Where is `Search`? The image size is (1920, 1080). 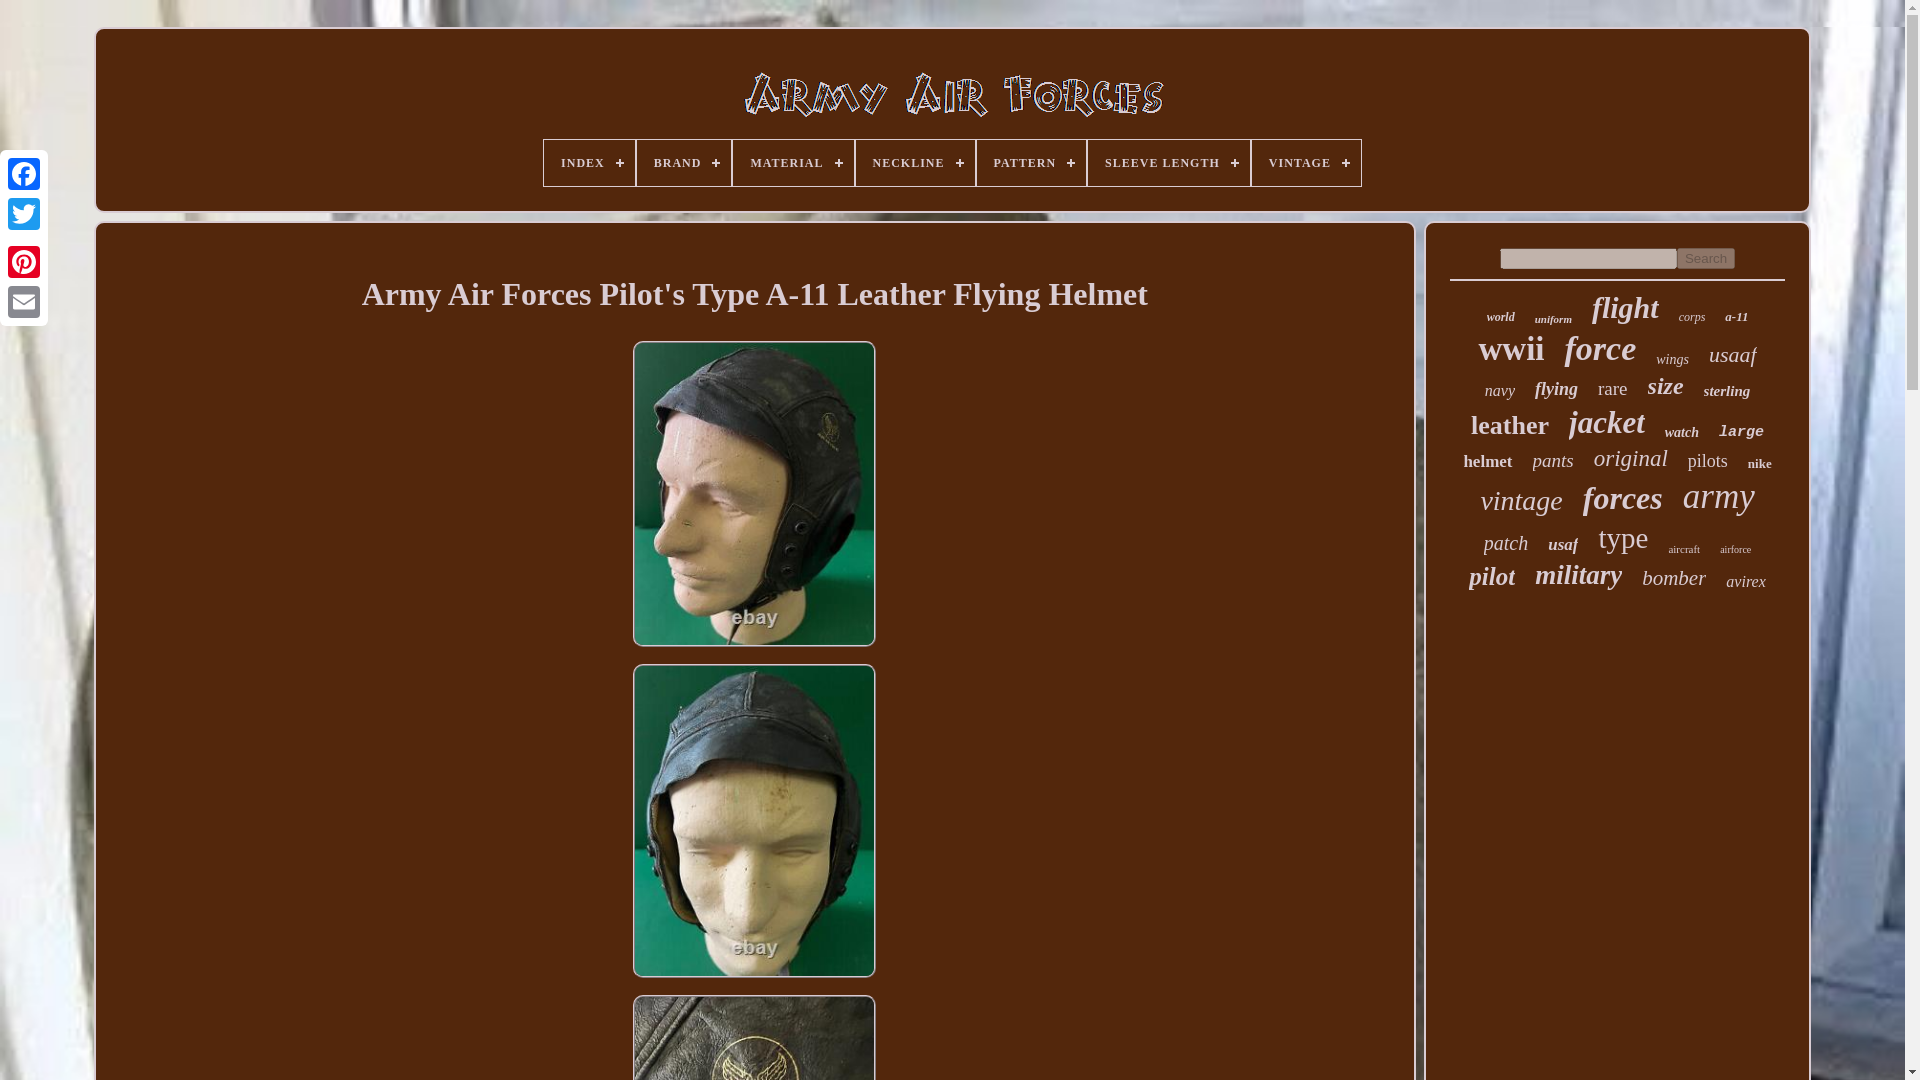
Search is located at coordinates (1706, 258).